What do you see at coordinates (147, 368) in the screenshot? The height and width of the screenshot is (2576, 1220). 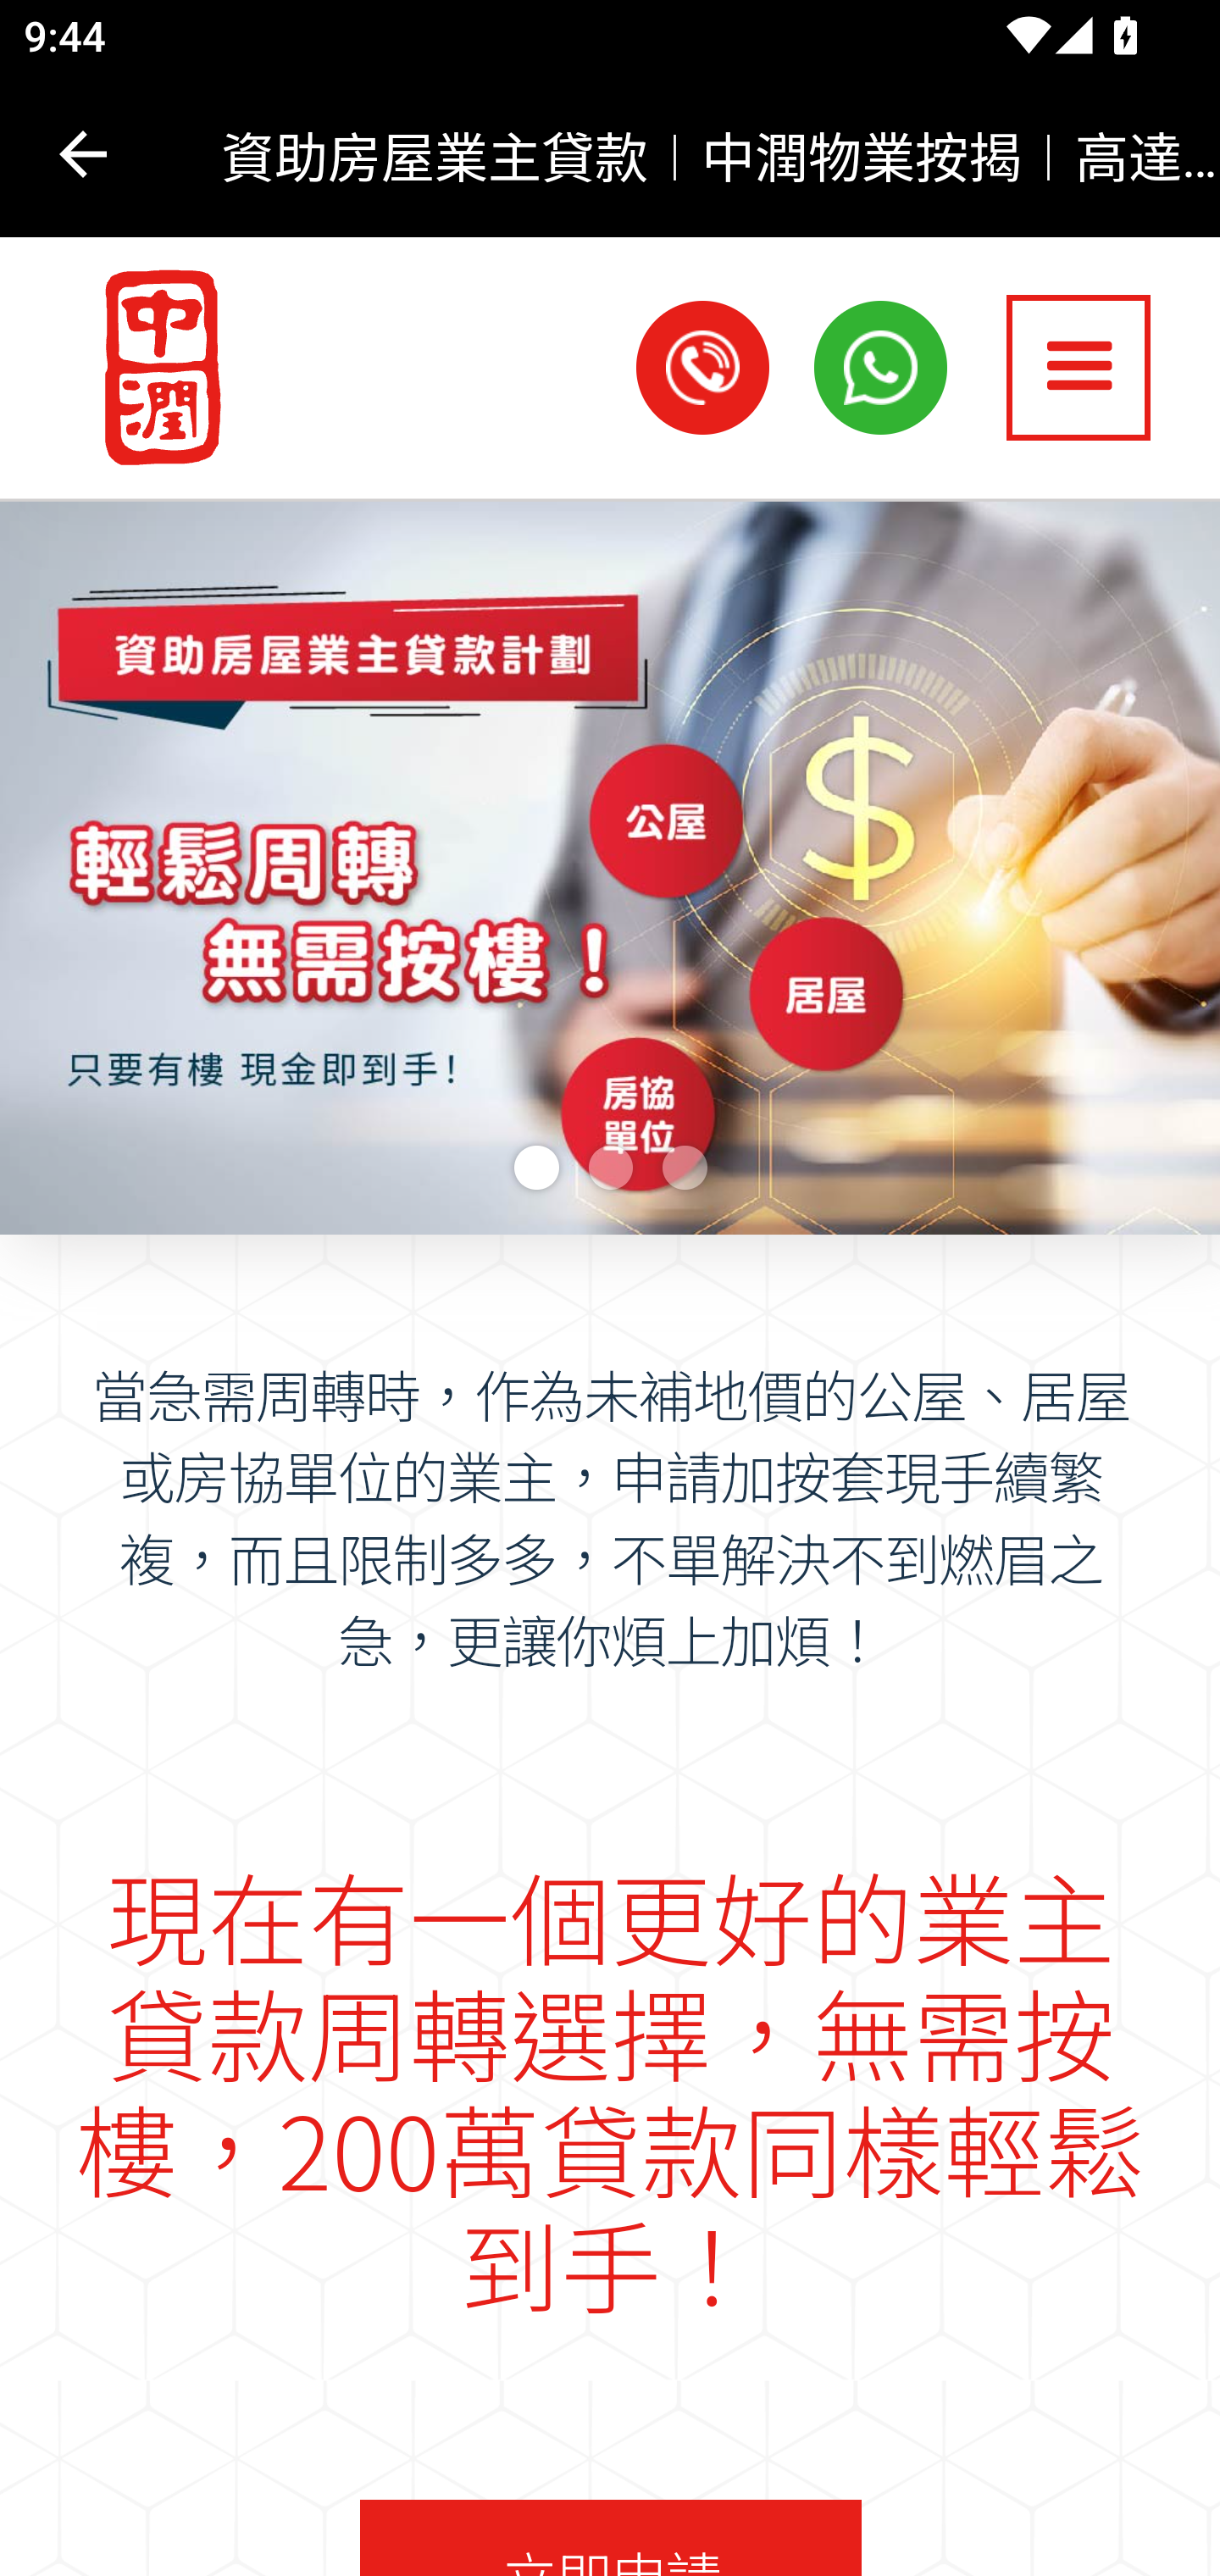 I see `home 中潤物業按揭有限公司` at bounding box center [147, 368].